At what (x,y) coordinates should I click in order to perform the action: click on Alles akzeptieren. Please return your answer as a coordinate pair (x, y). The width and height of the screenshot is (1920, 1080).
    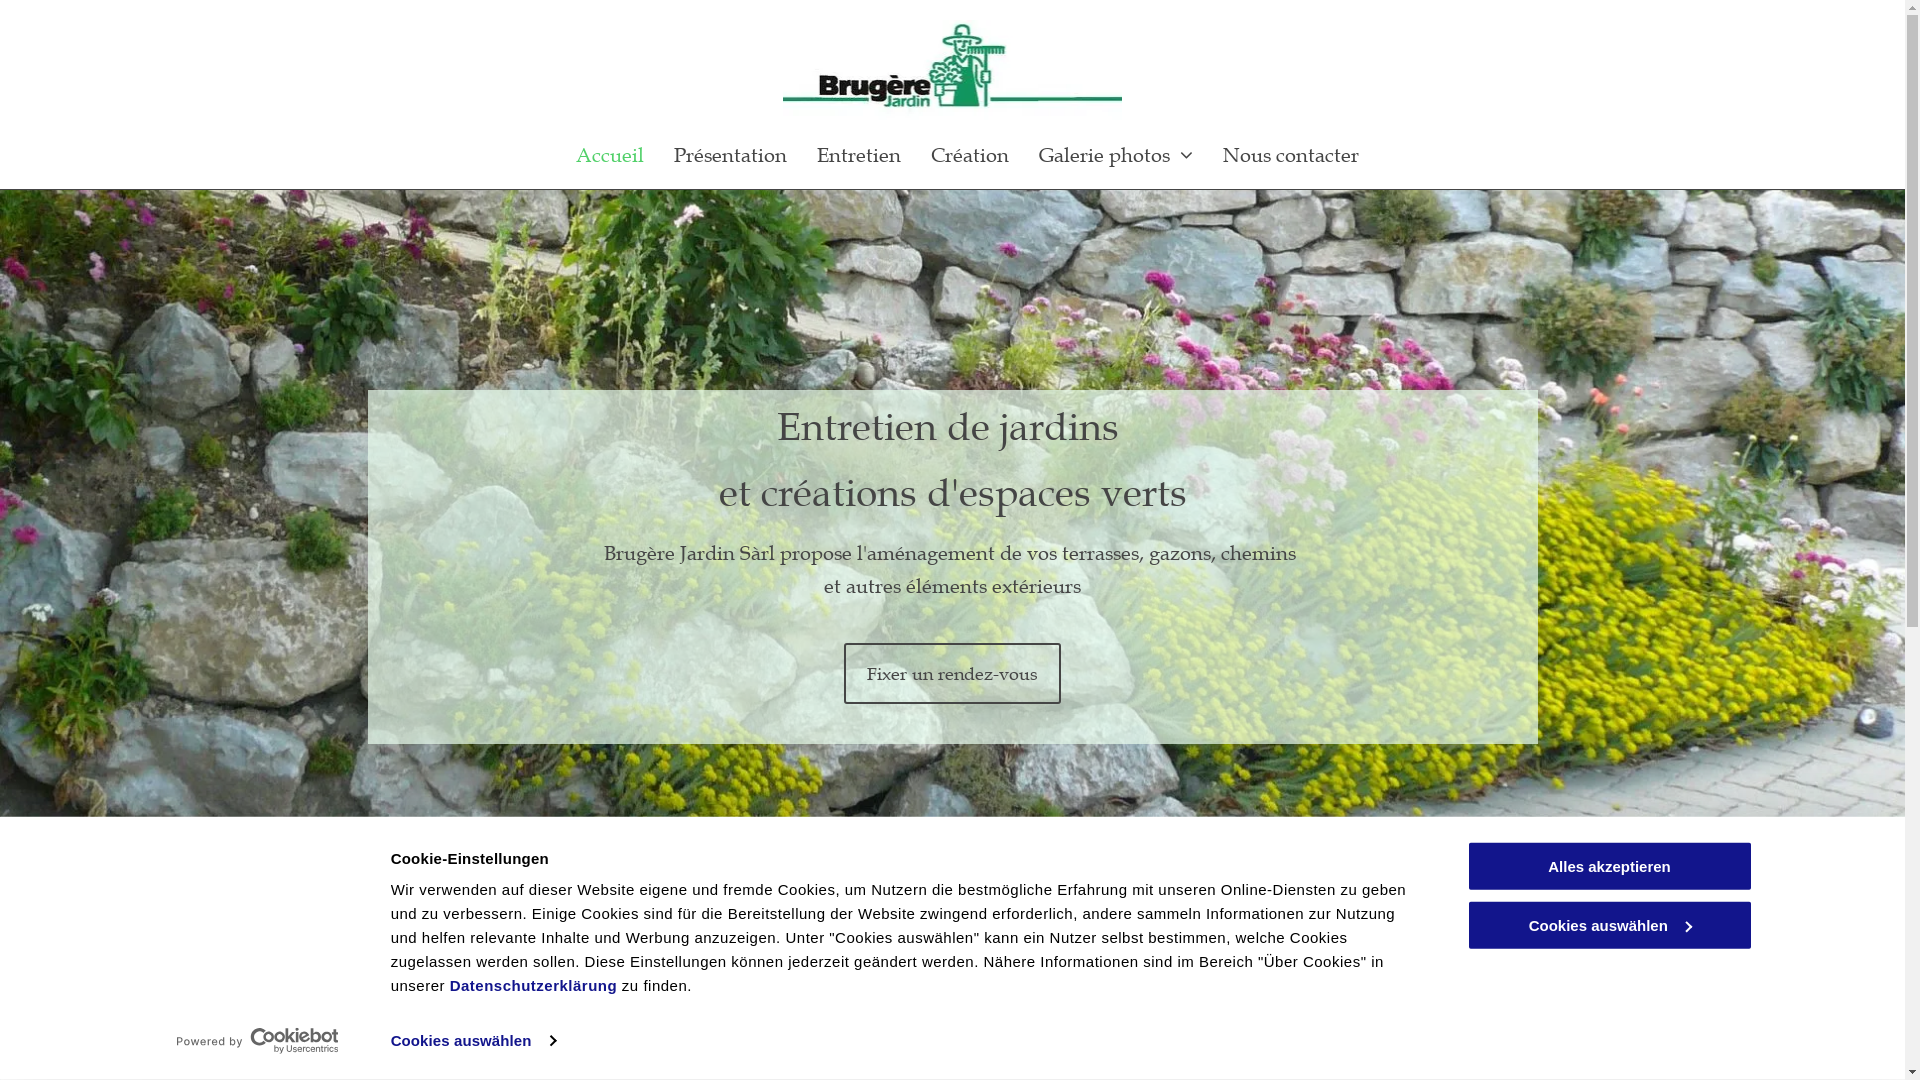
    Looking at the image, I should click on (1609, 866).